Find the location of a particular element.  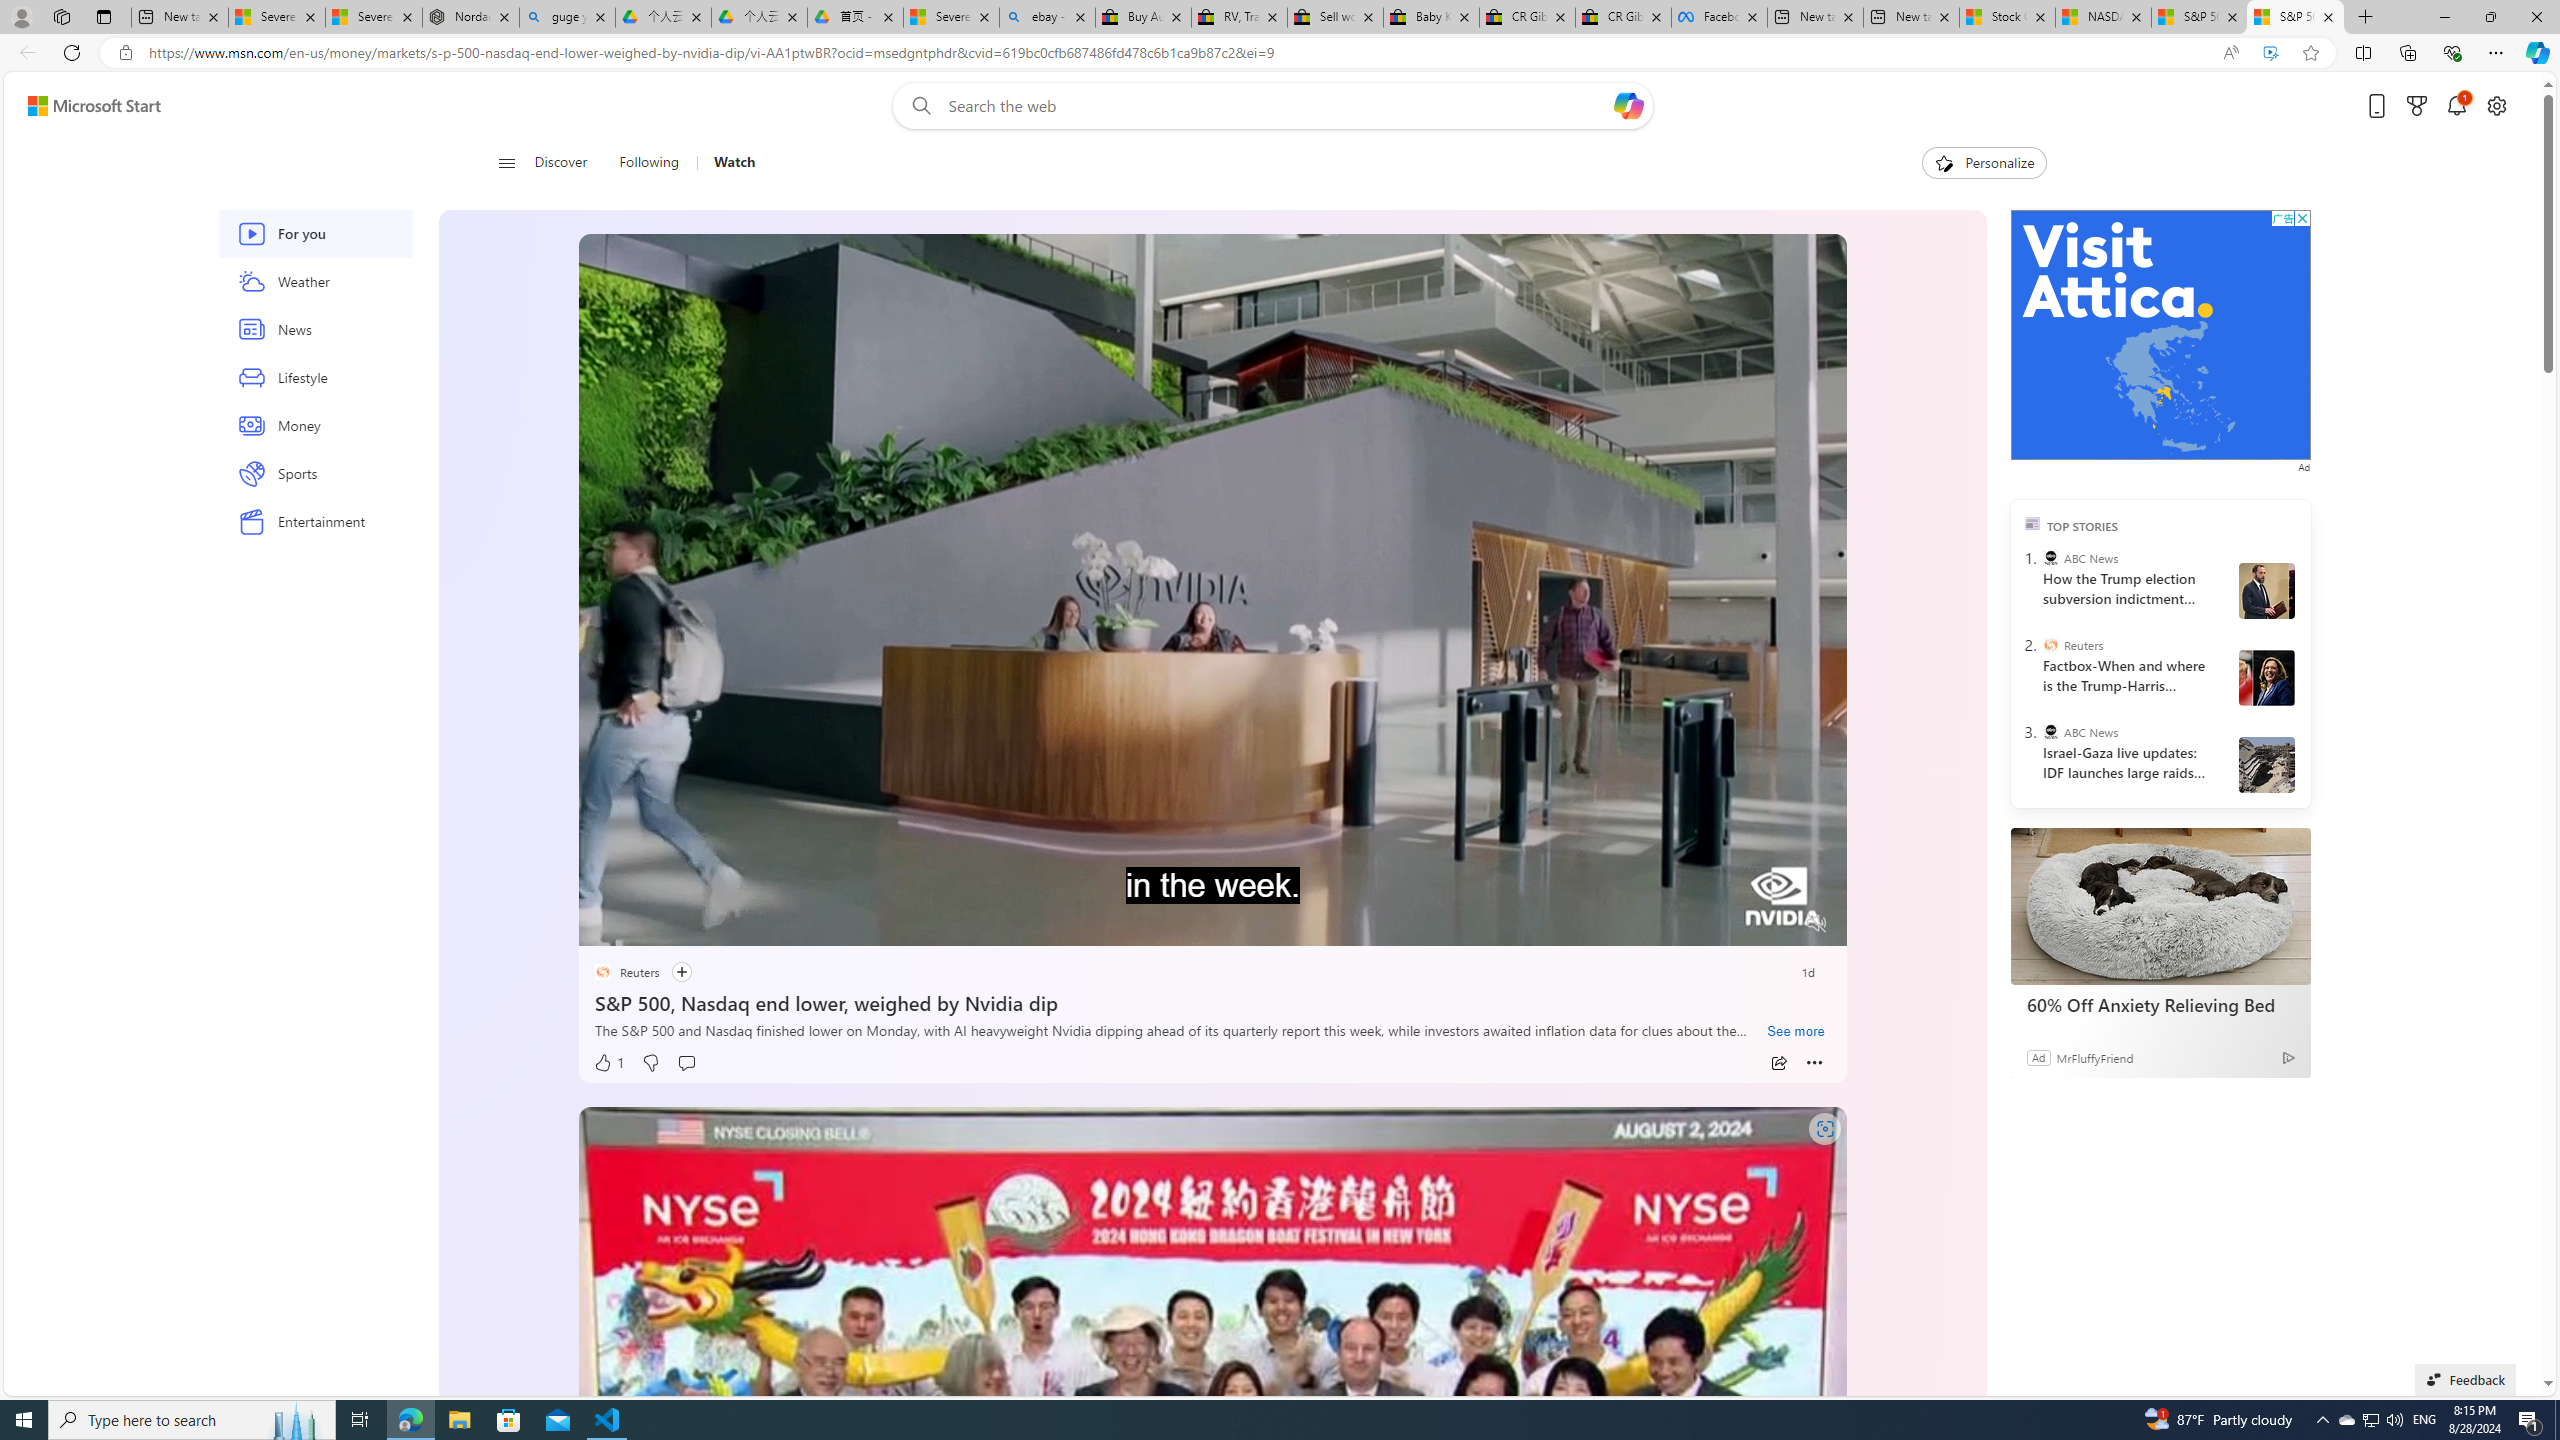

Web search is located at coordinates (916, 106).